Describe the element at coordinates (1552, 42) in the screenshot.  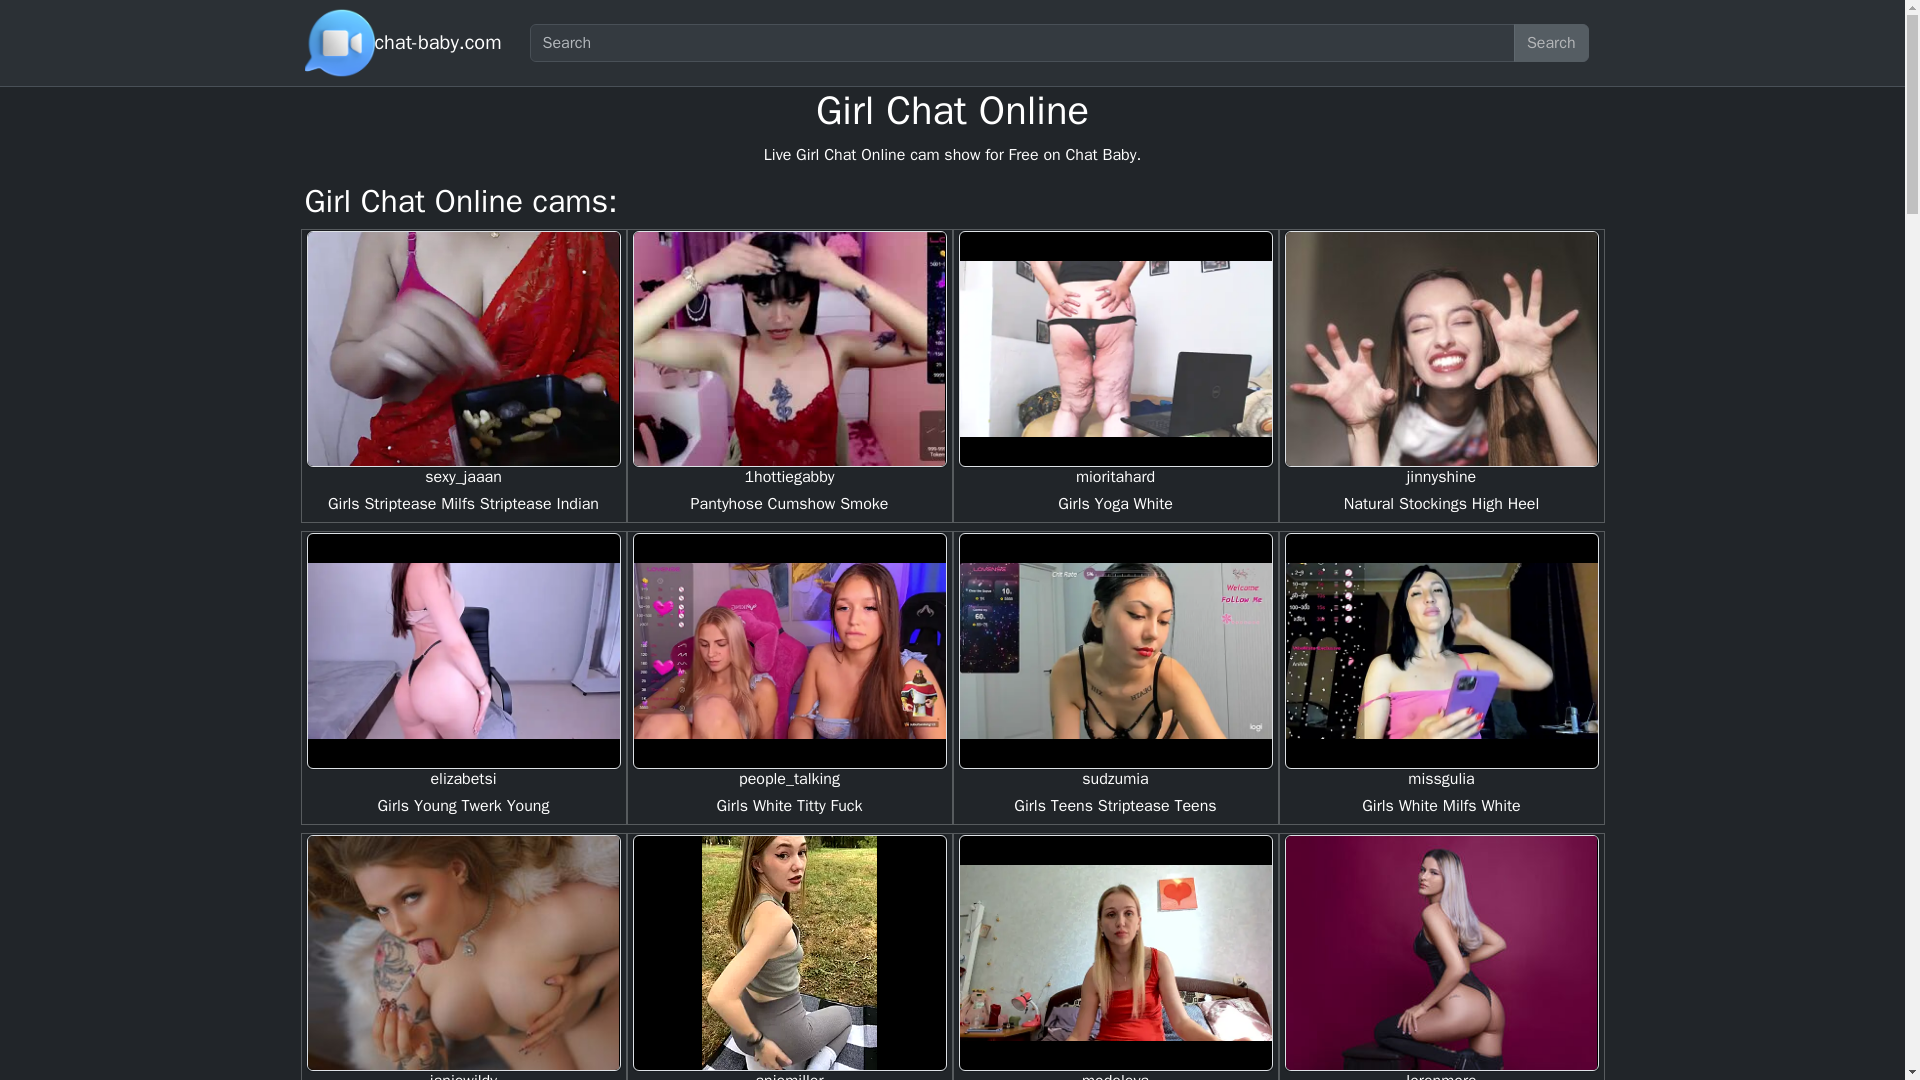
I see `Search` at that location.